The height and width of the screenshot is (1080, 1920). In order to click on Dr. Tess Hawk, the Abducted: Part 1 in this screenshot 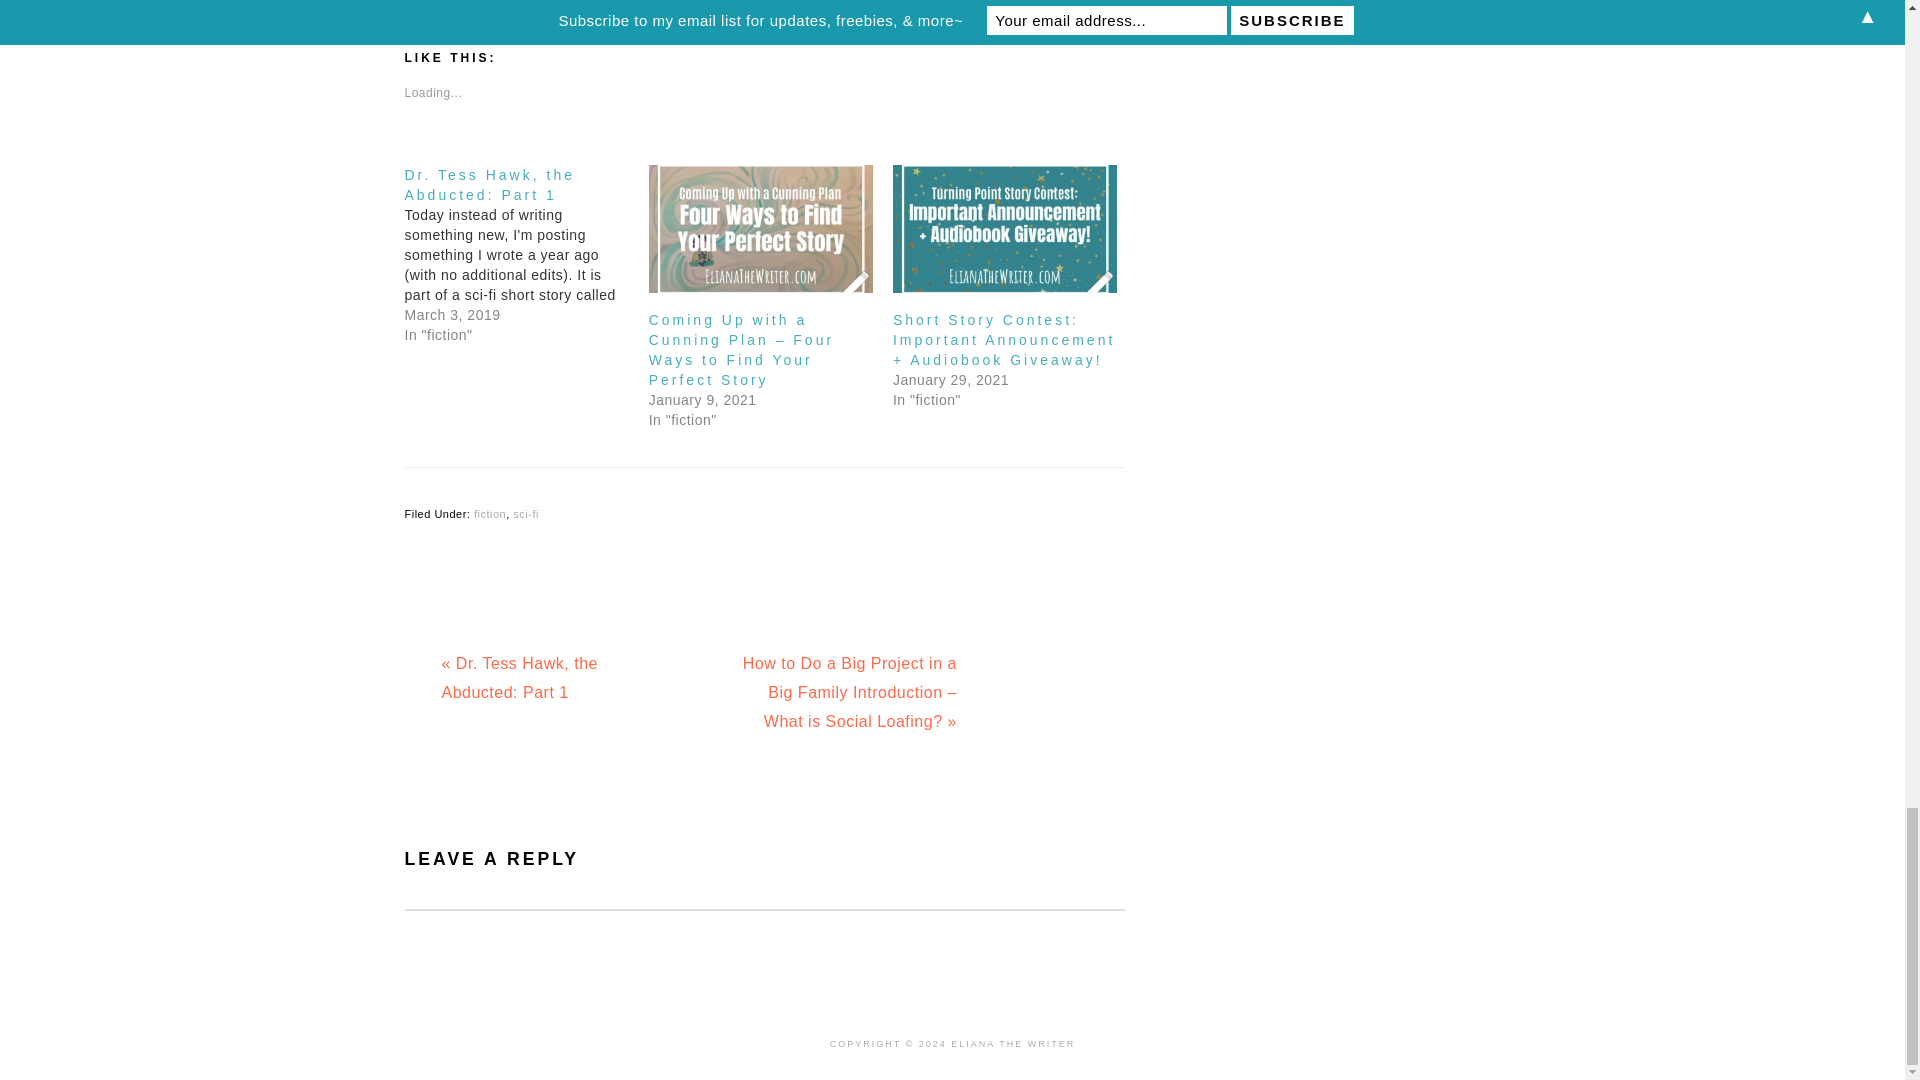, I will do `click(526, 254)`.